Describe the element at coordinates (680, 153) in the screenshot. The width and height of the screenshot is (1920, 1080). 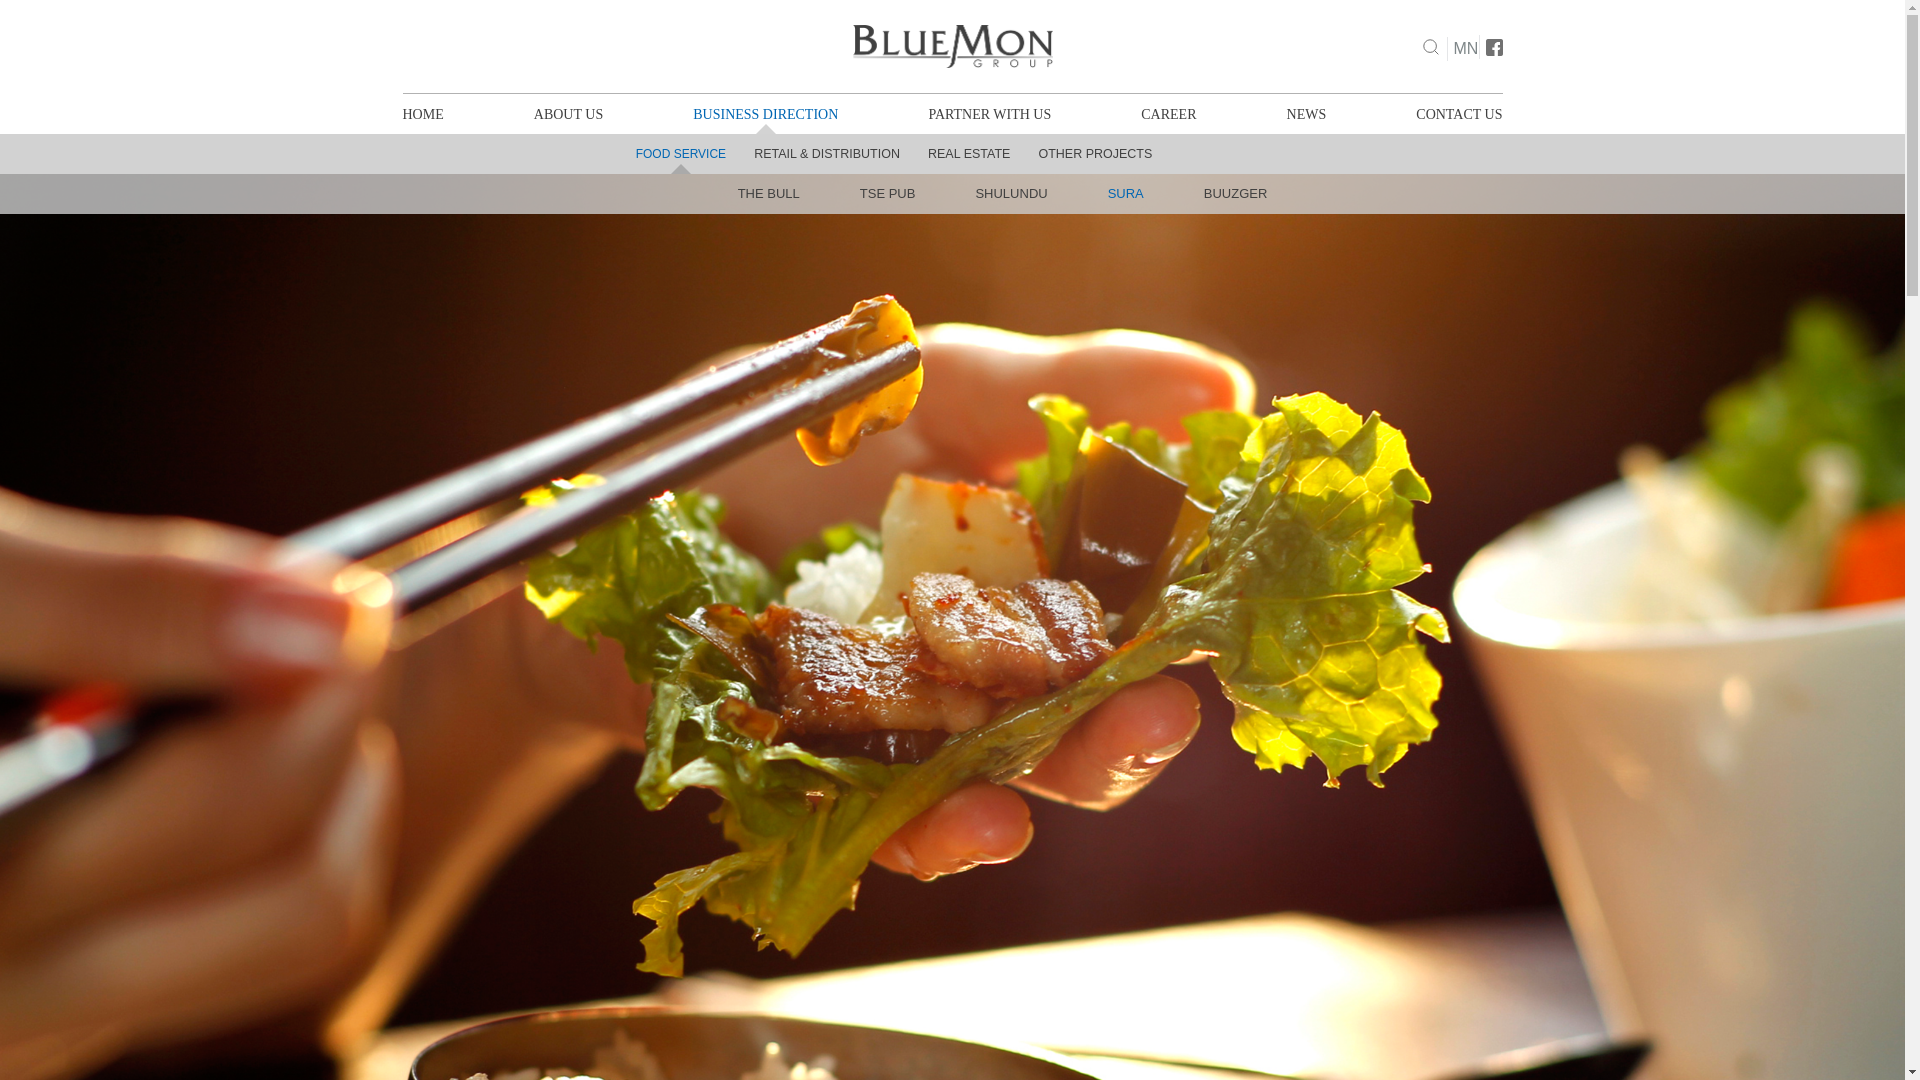
I see `FOOD SERVICE` at that location.